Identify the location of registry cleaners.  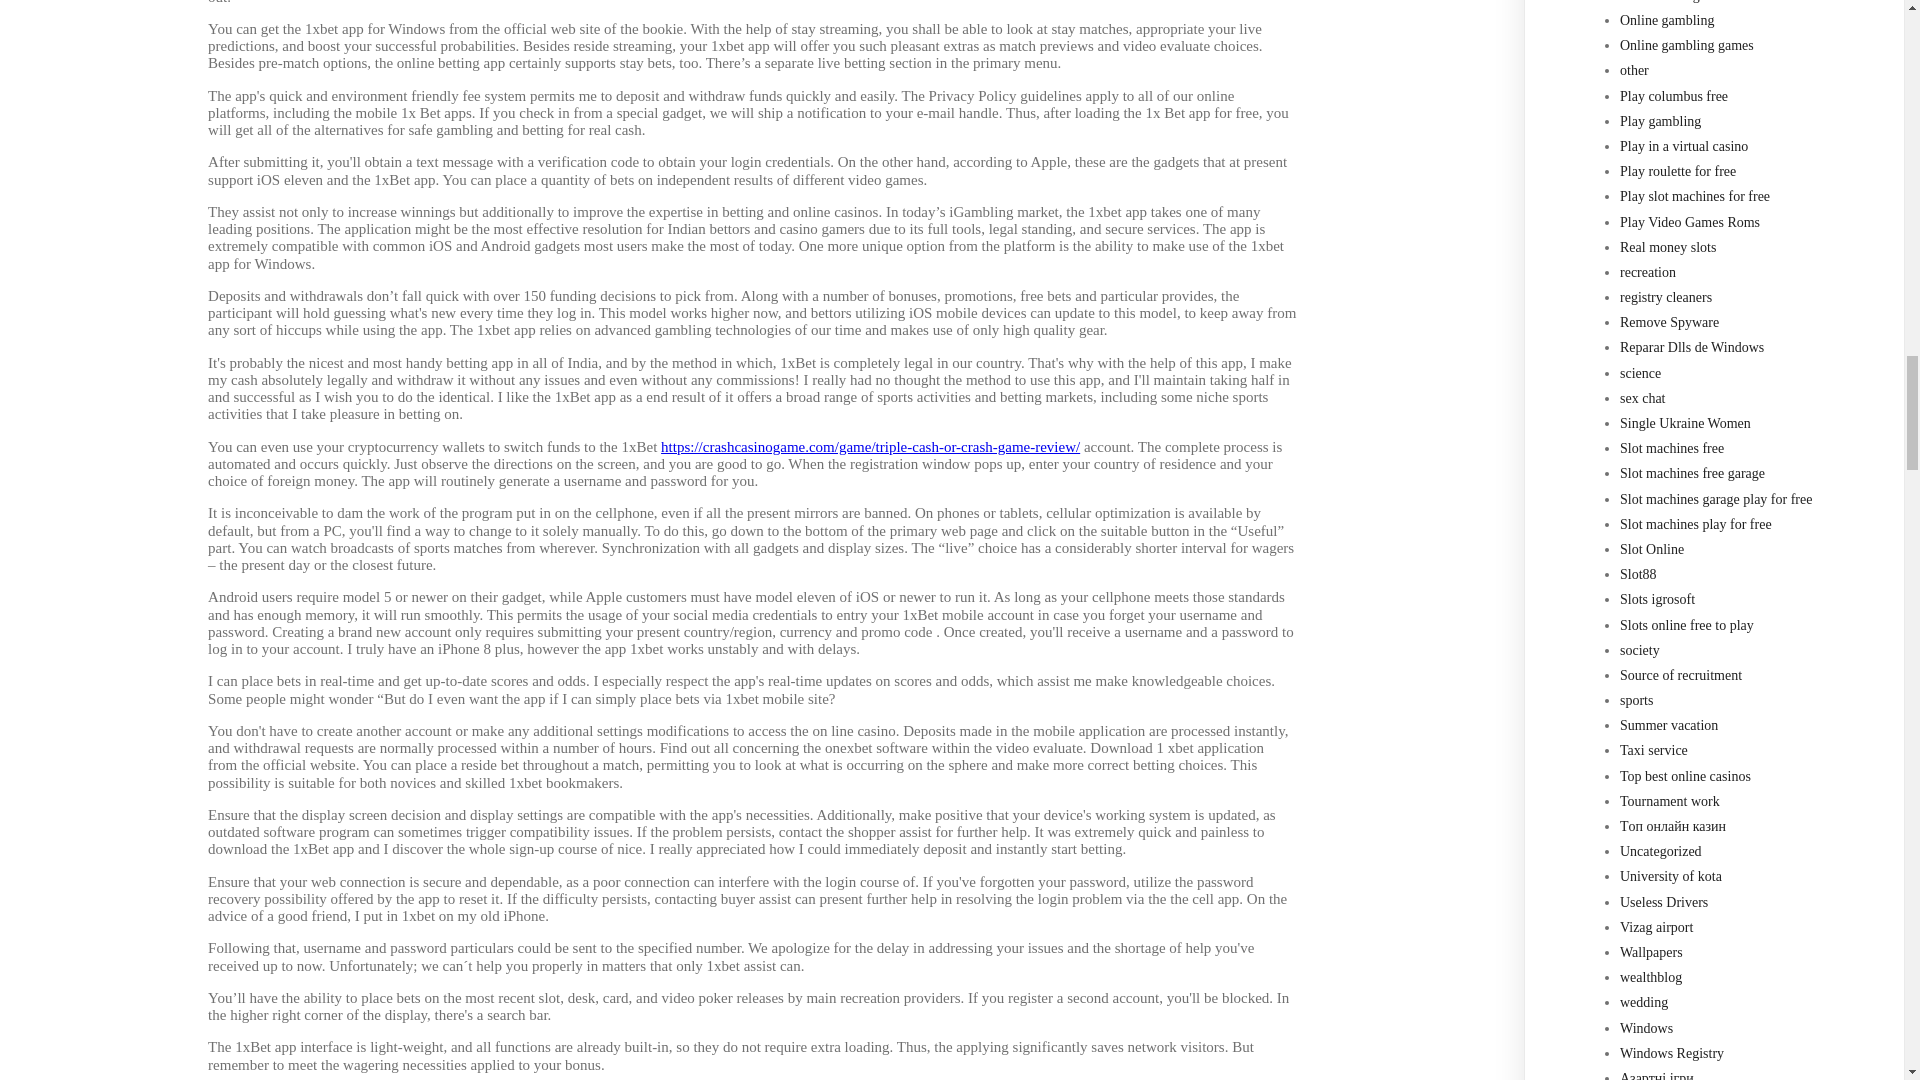
(1666, 297).